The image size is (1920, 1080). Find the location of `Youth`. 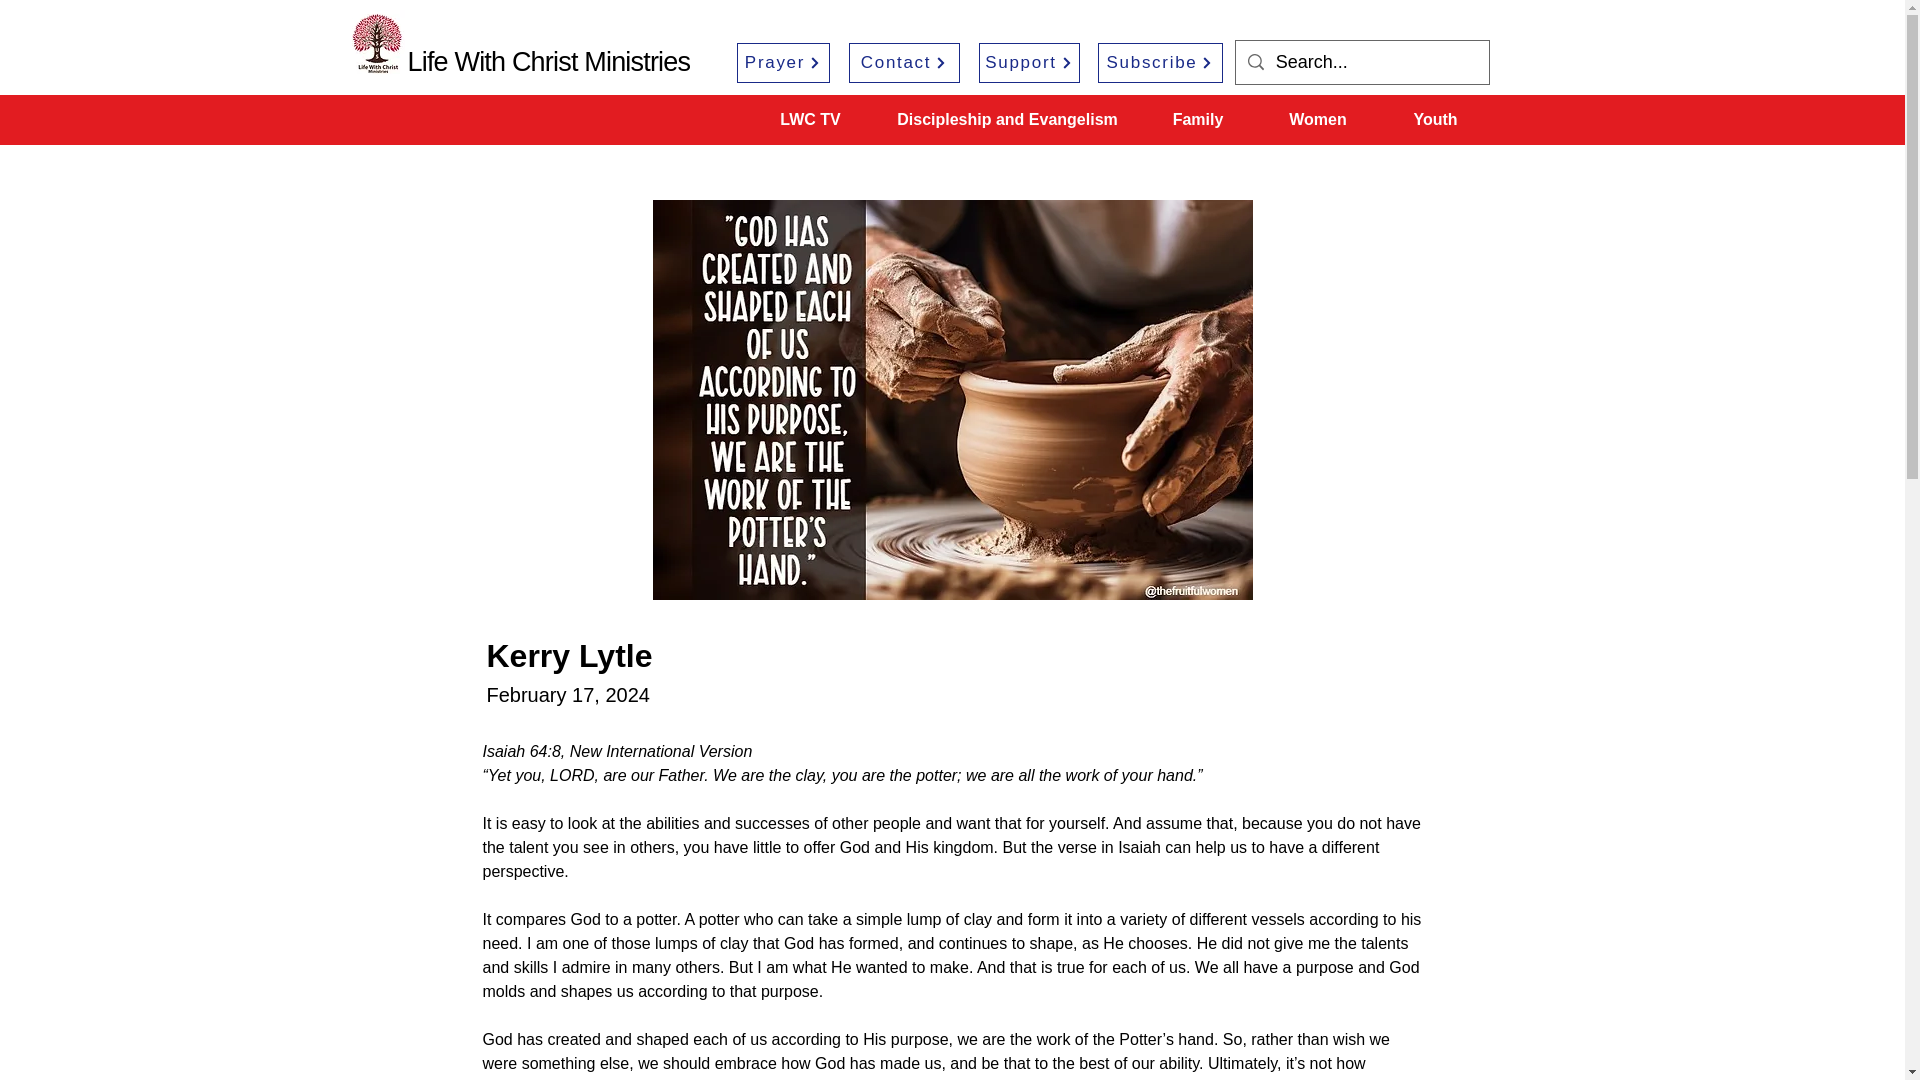

Youth is located at coordinates (1434, 120).